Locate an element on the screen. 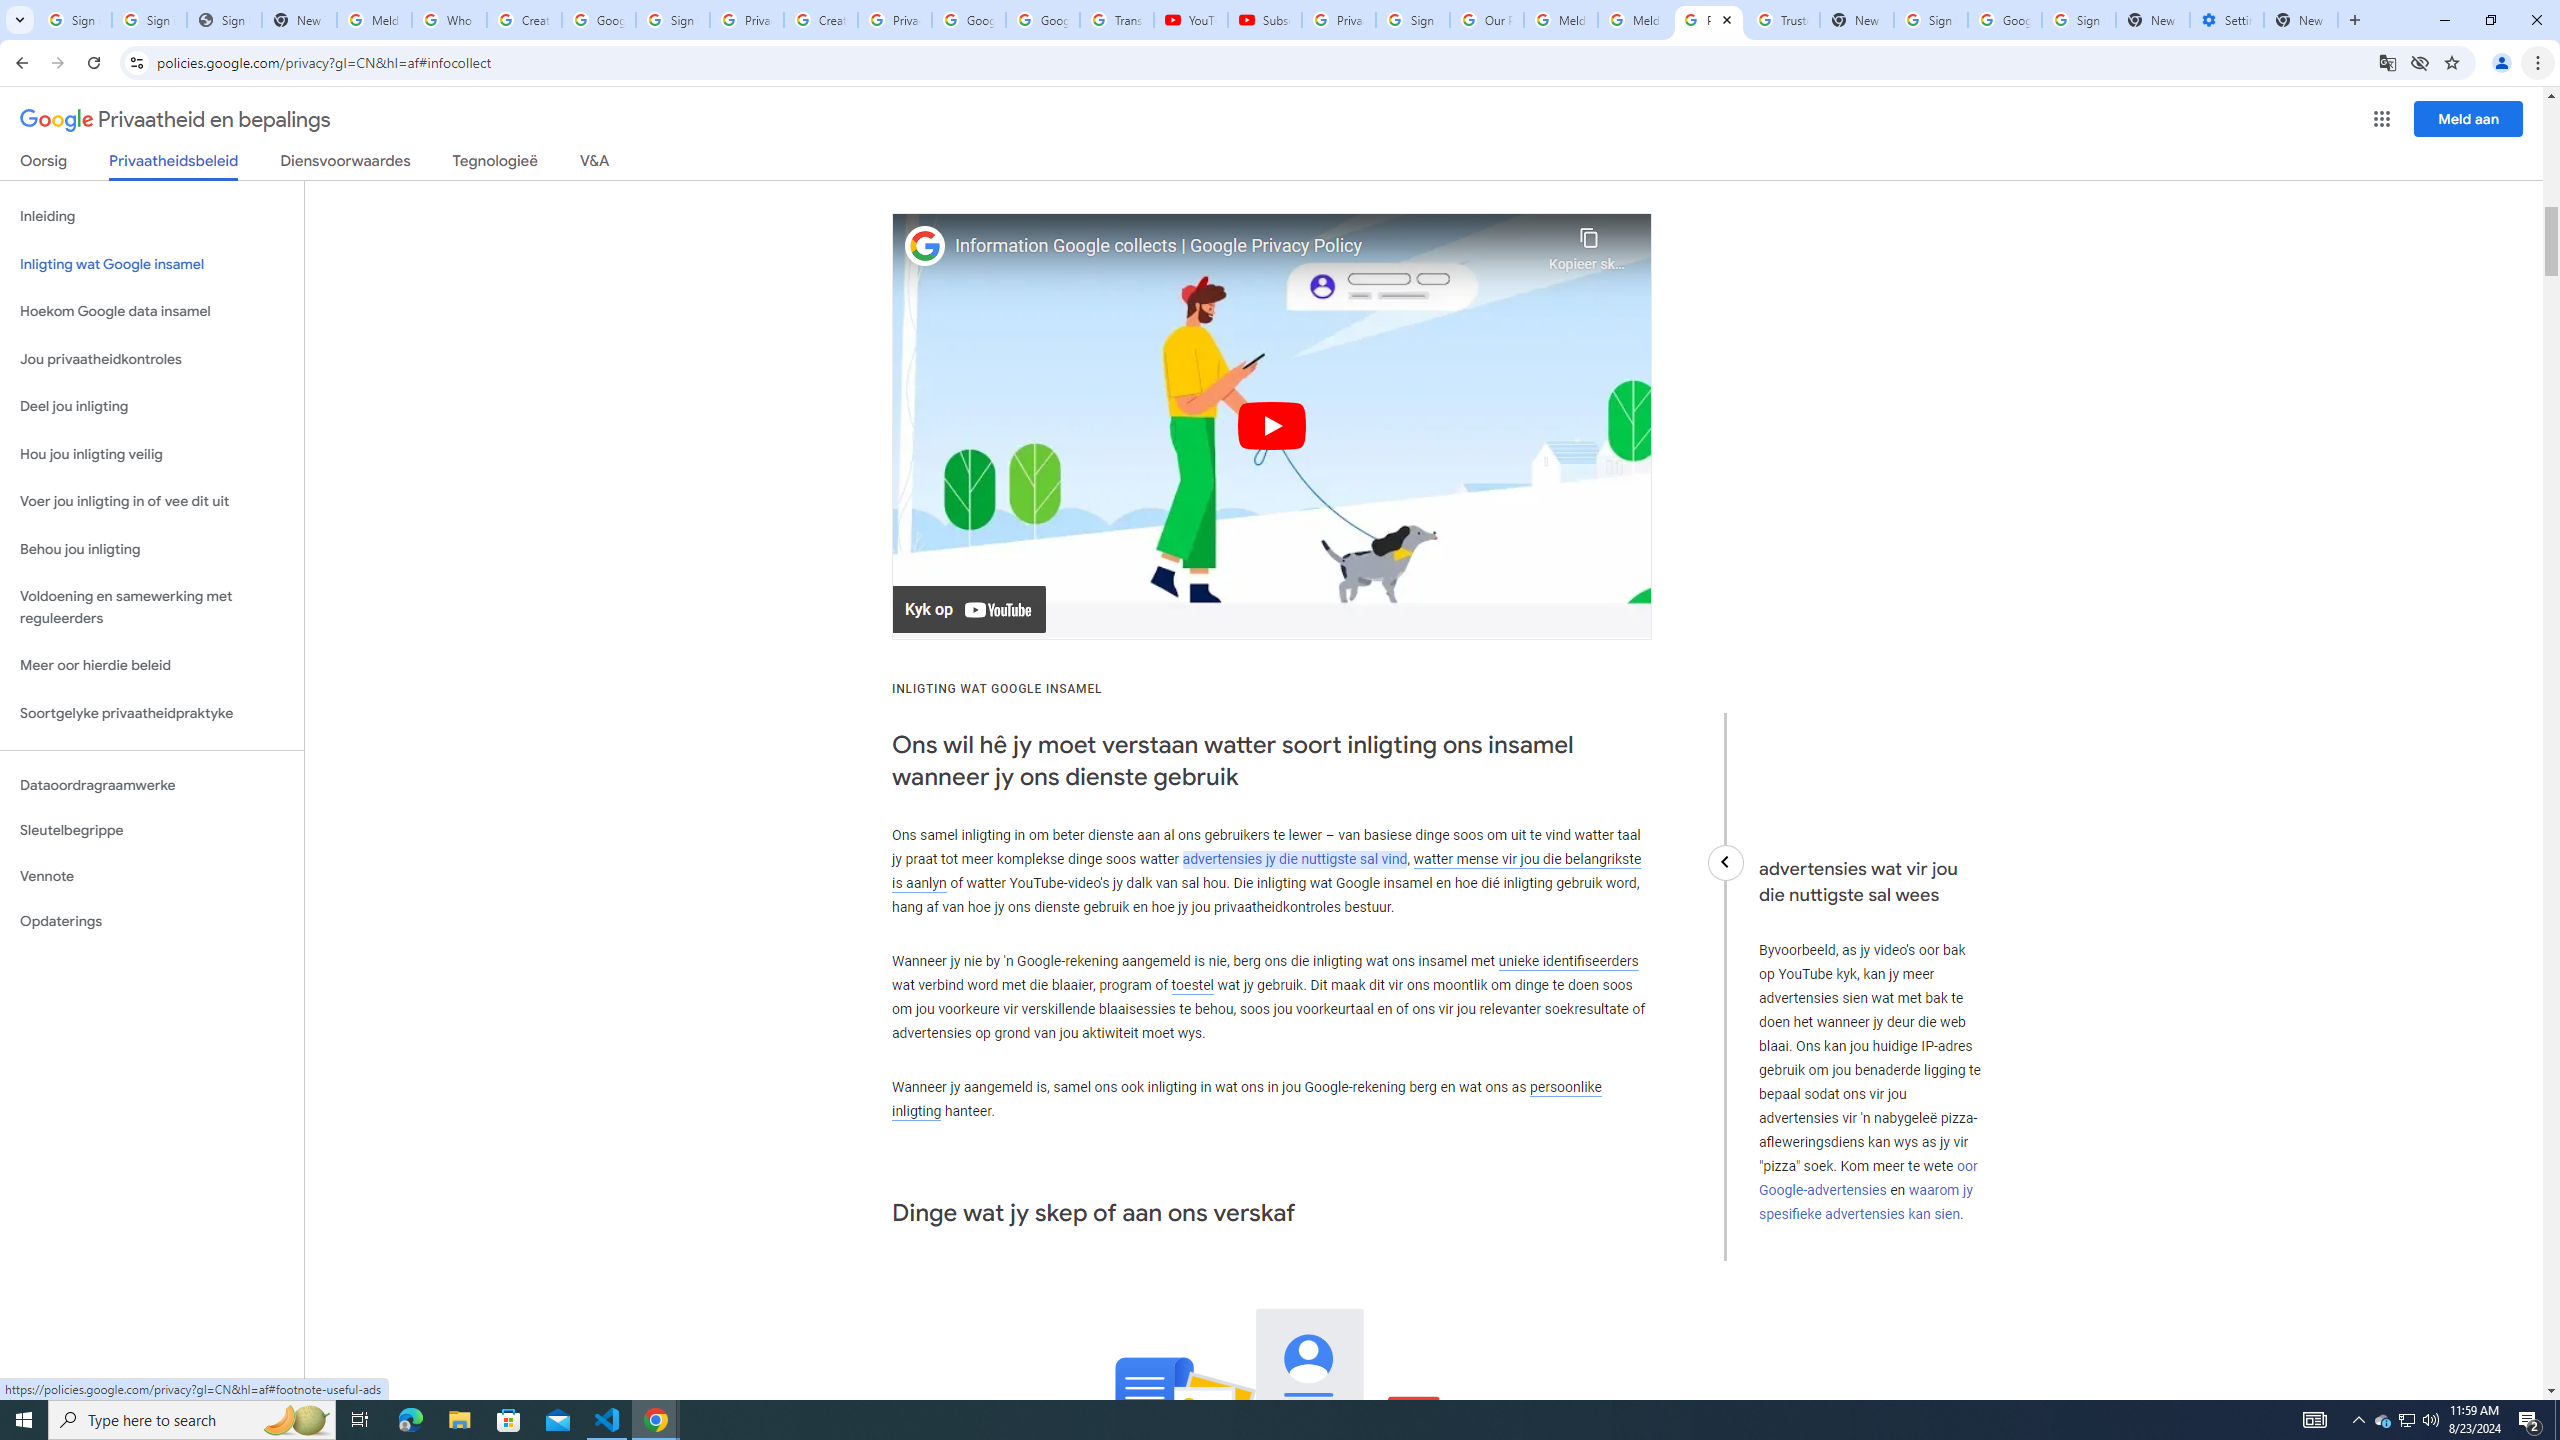 The height and width of the screenshot is (1440, 2560). advertensies jy die nuttigste sal vind is located at coordinates (1295, 858).